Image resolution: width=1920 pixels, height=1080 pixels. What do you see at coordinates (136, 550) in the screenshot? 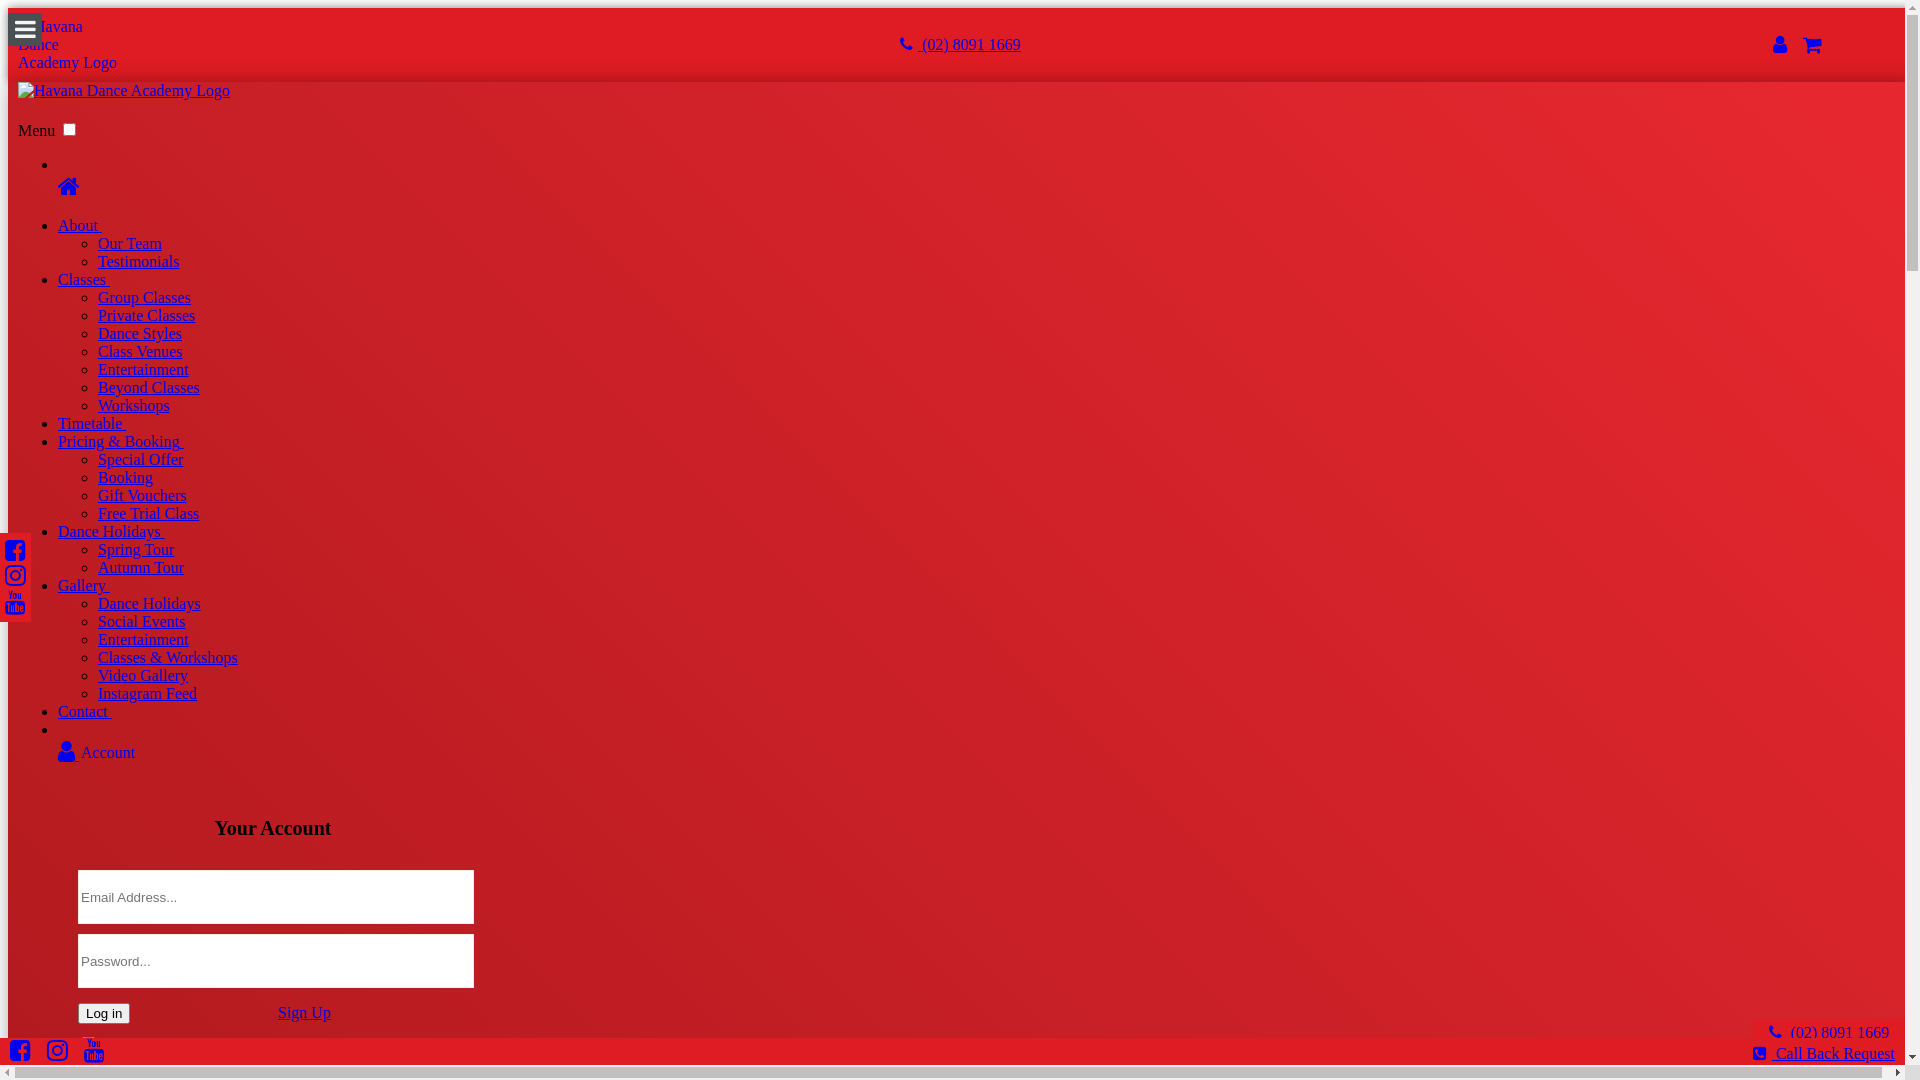
I see `Spring Tour` at bounding box center [136, 550].